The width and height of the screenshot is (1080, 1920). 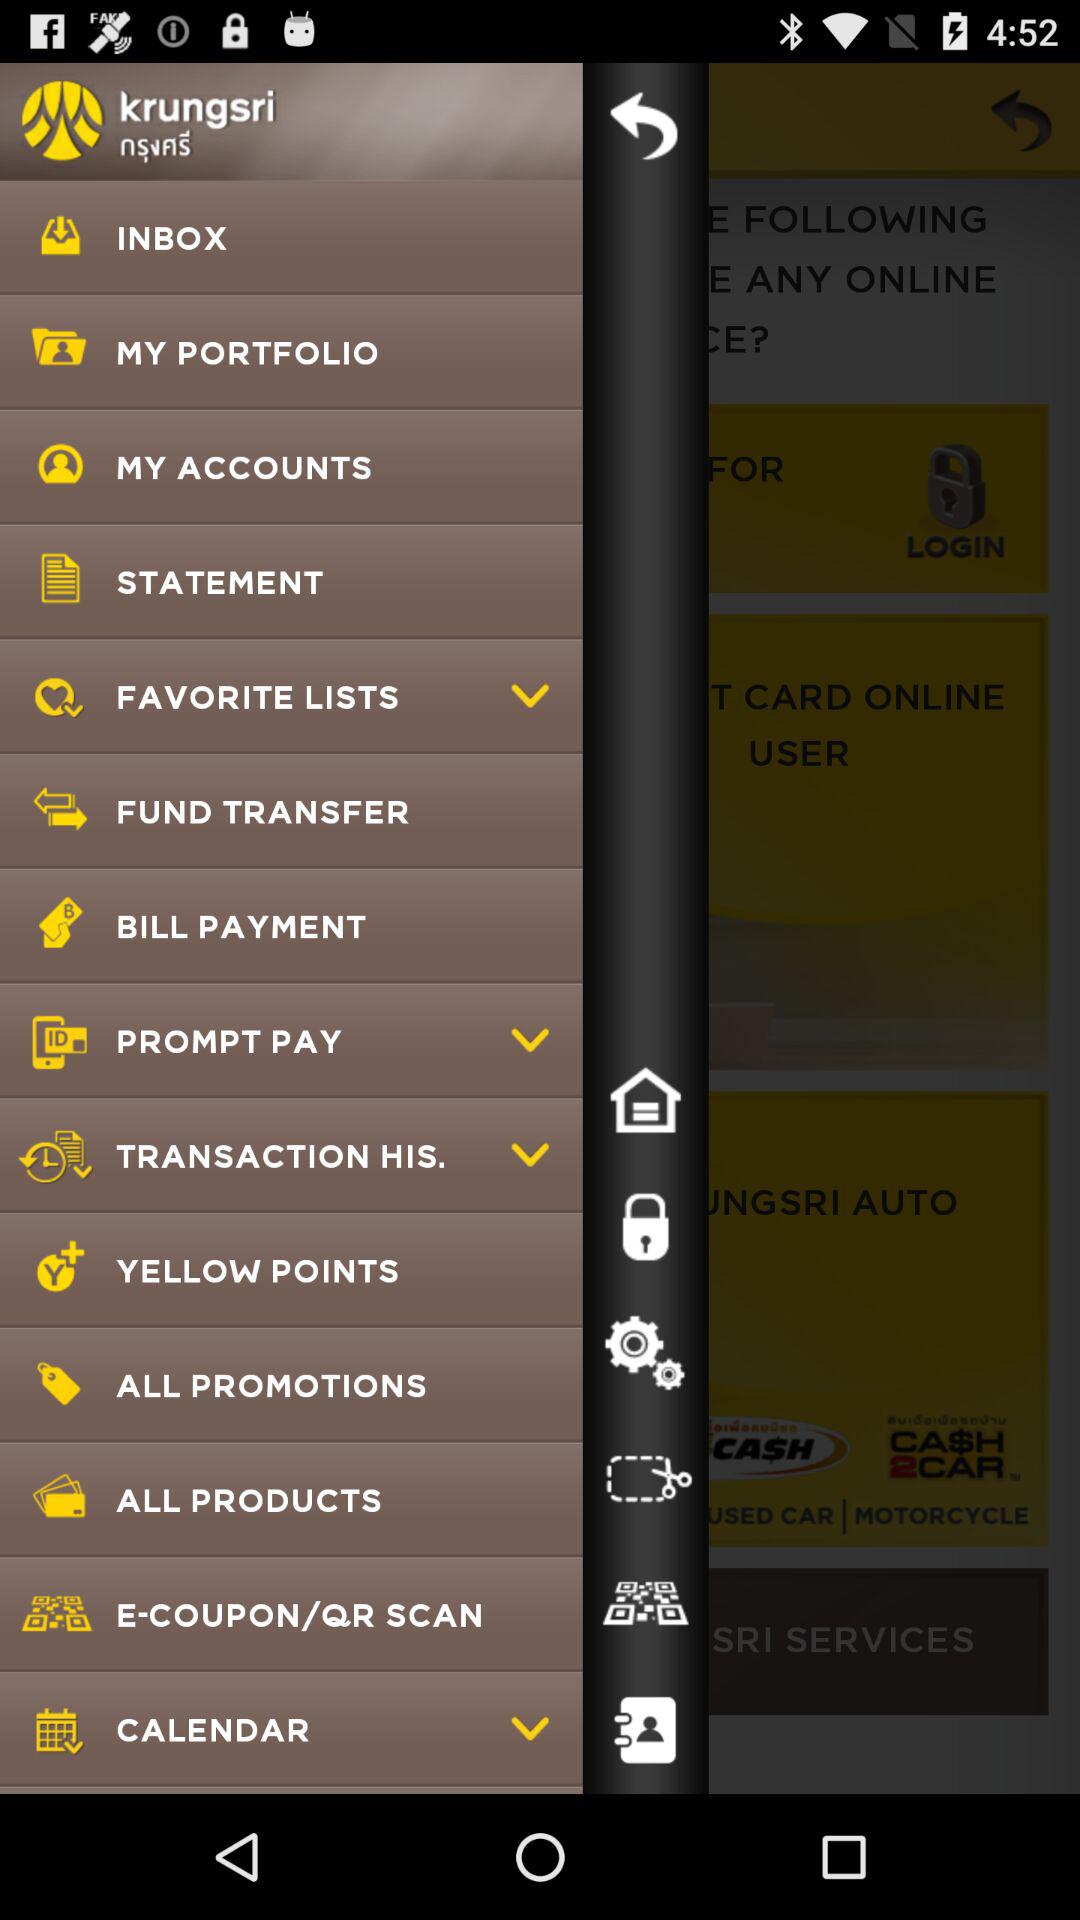 I want to click on settings, so click(x=645, y=1353).